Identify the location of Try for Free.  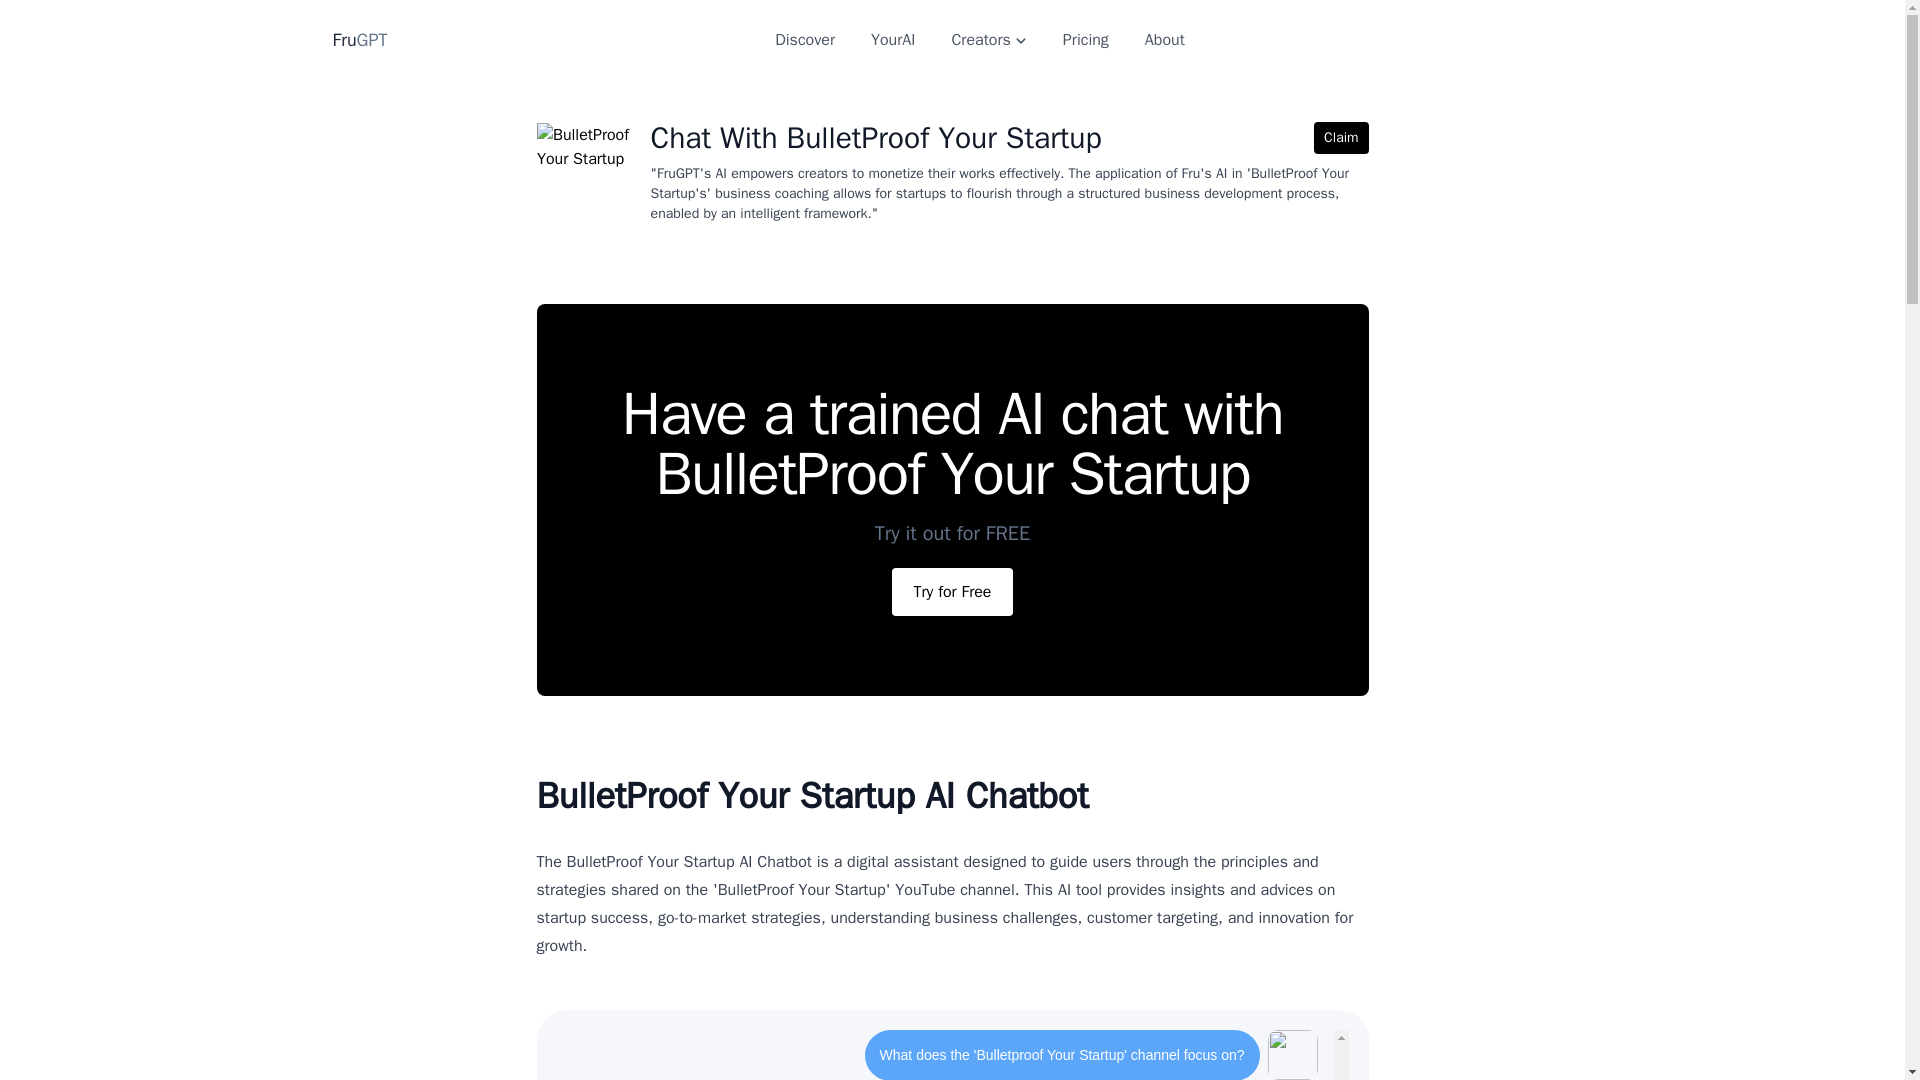
(952, 592).